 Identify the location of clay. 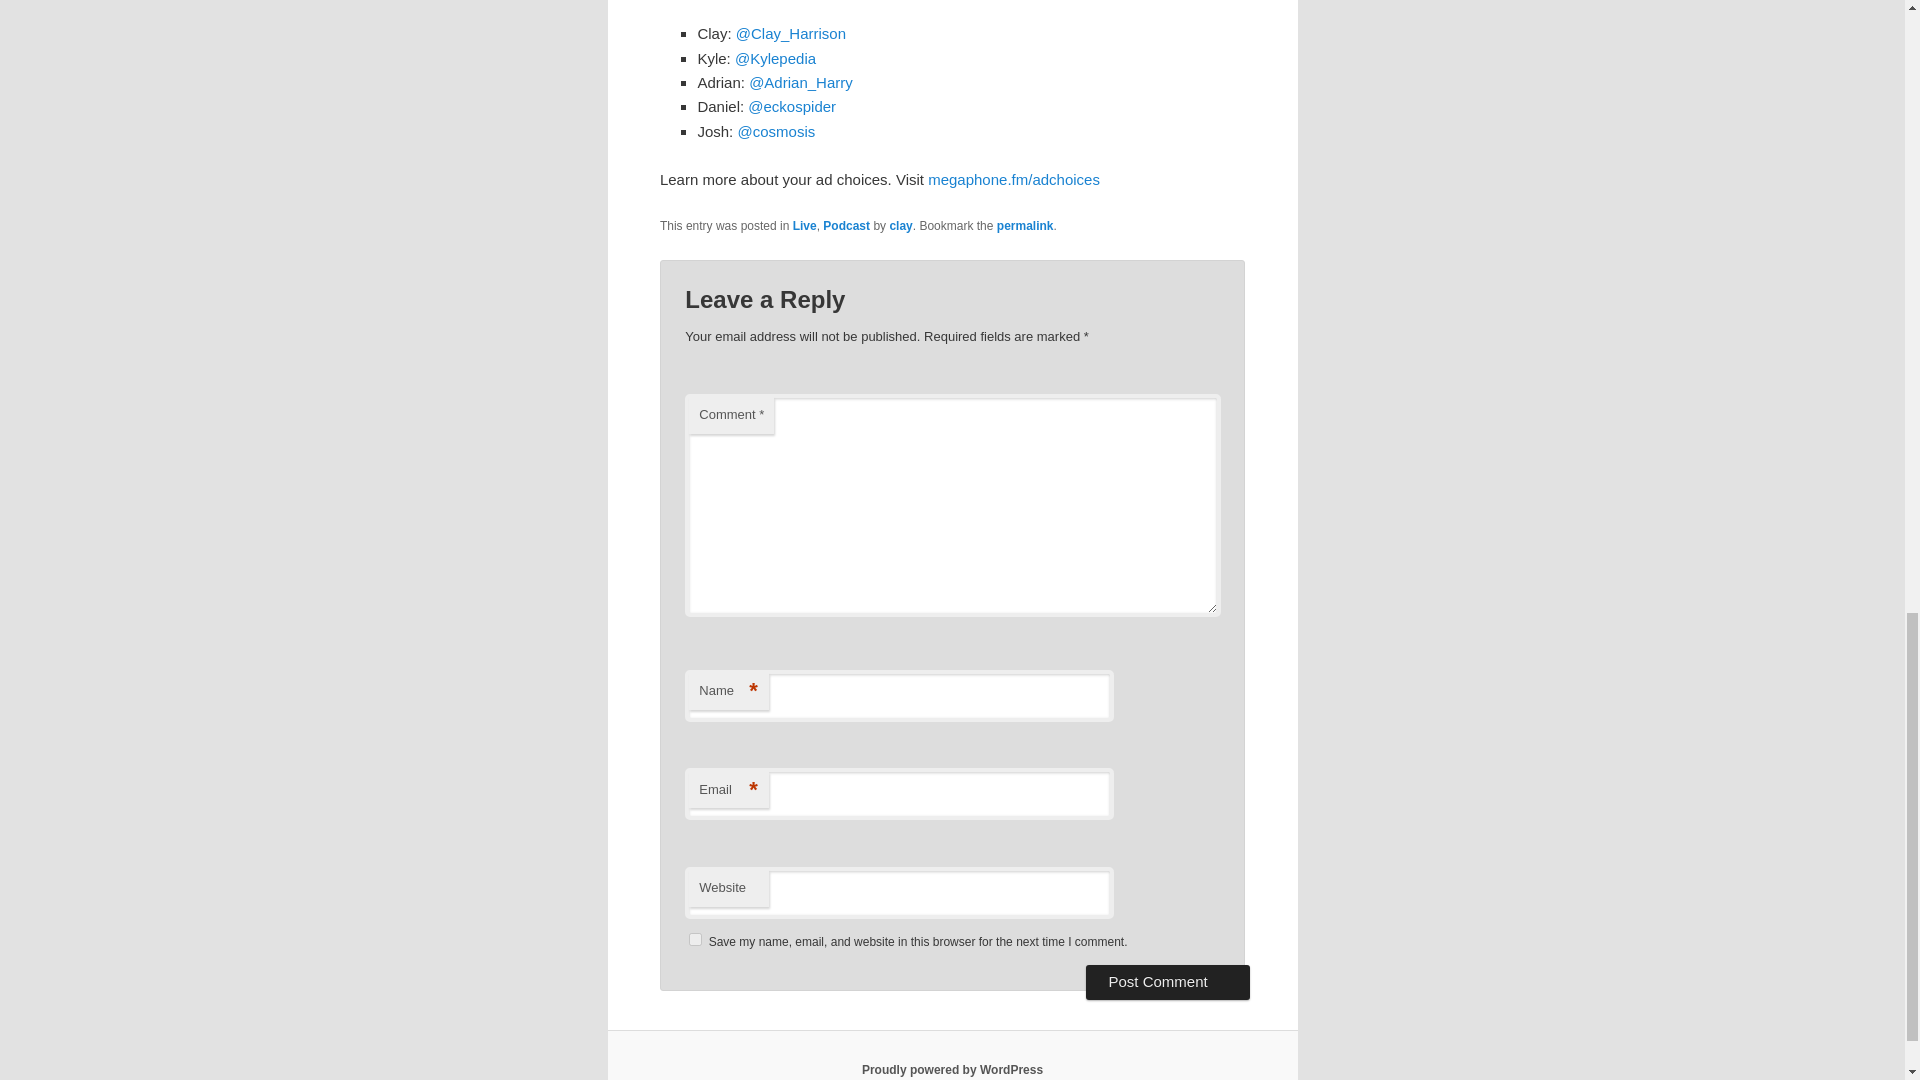
(900, 226).